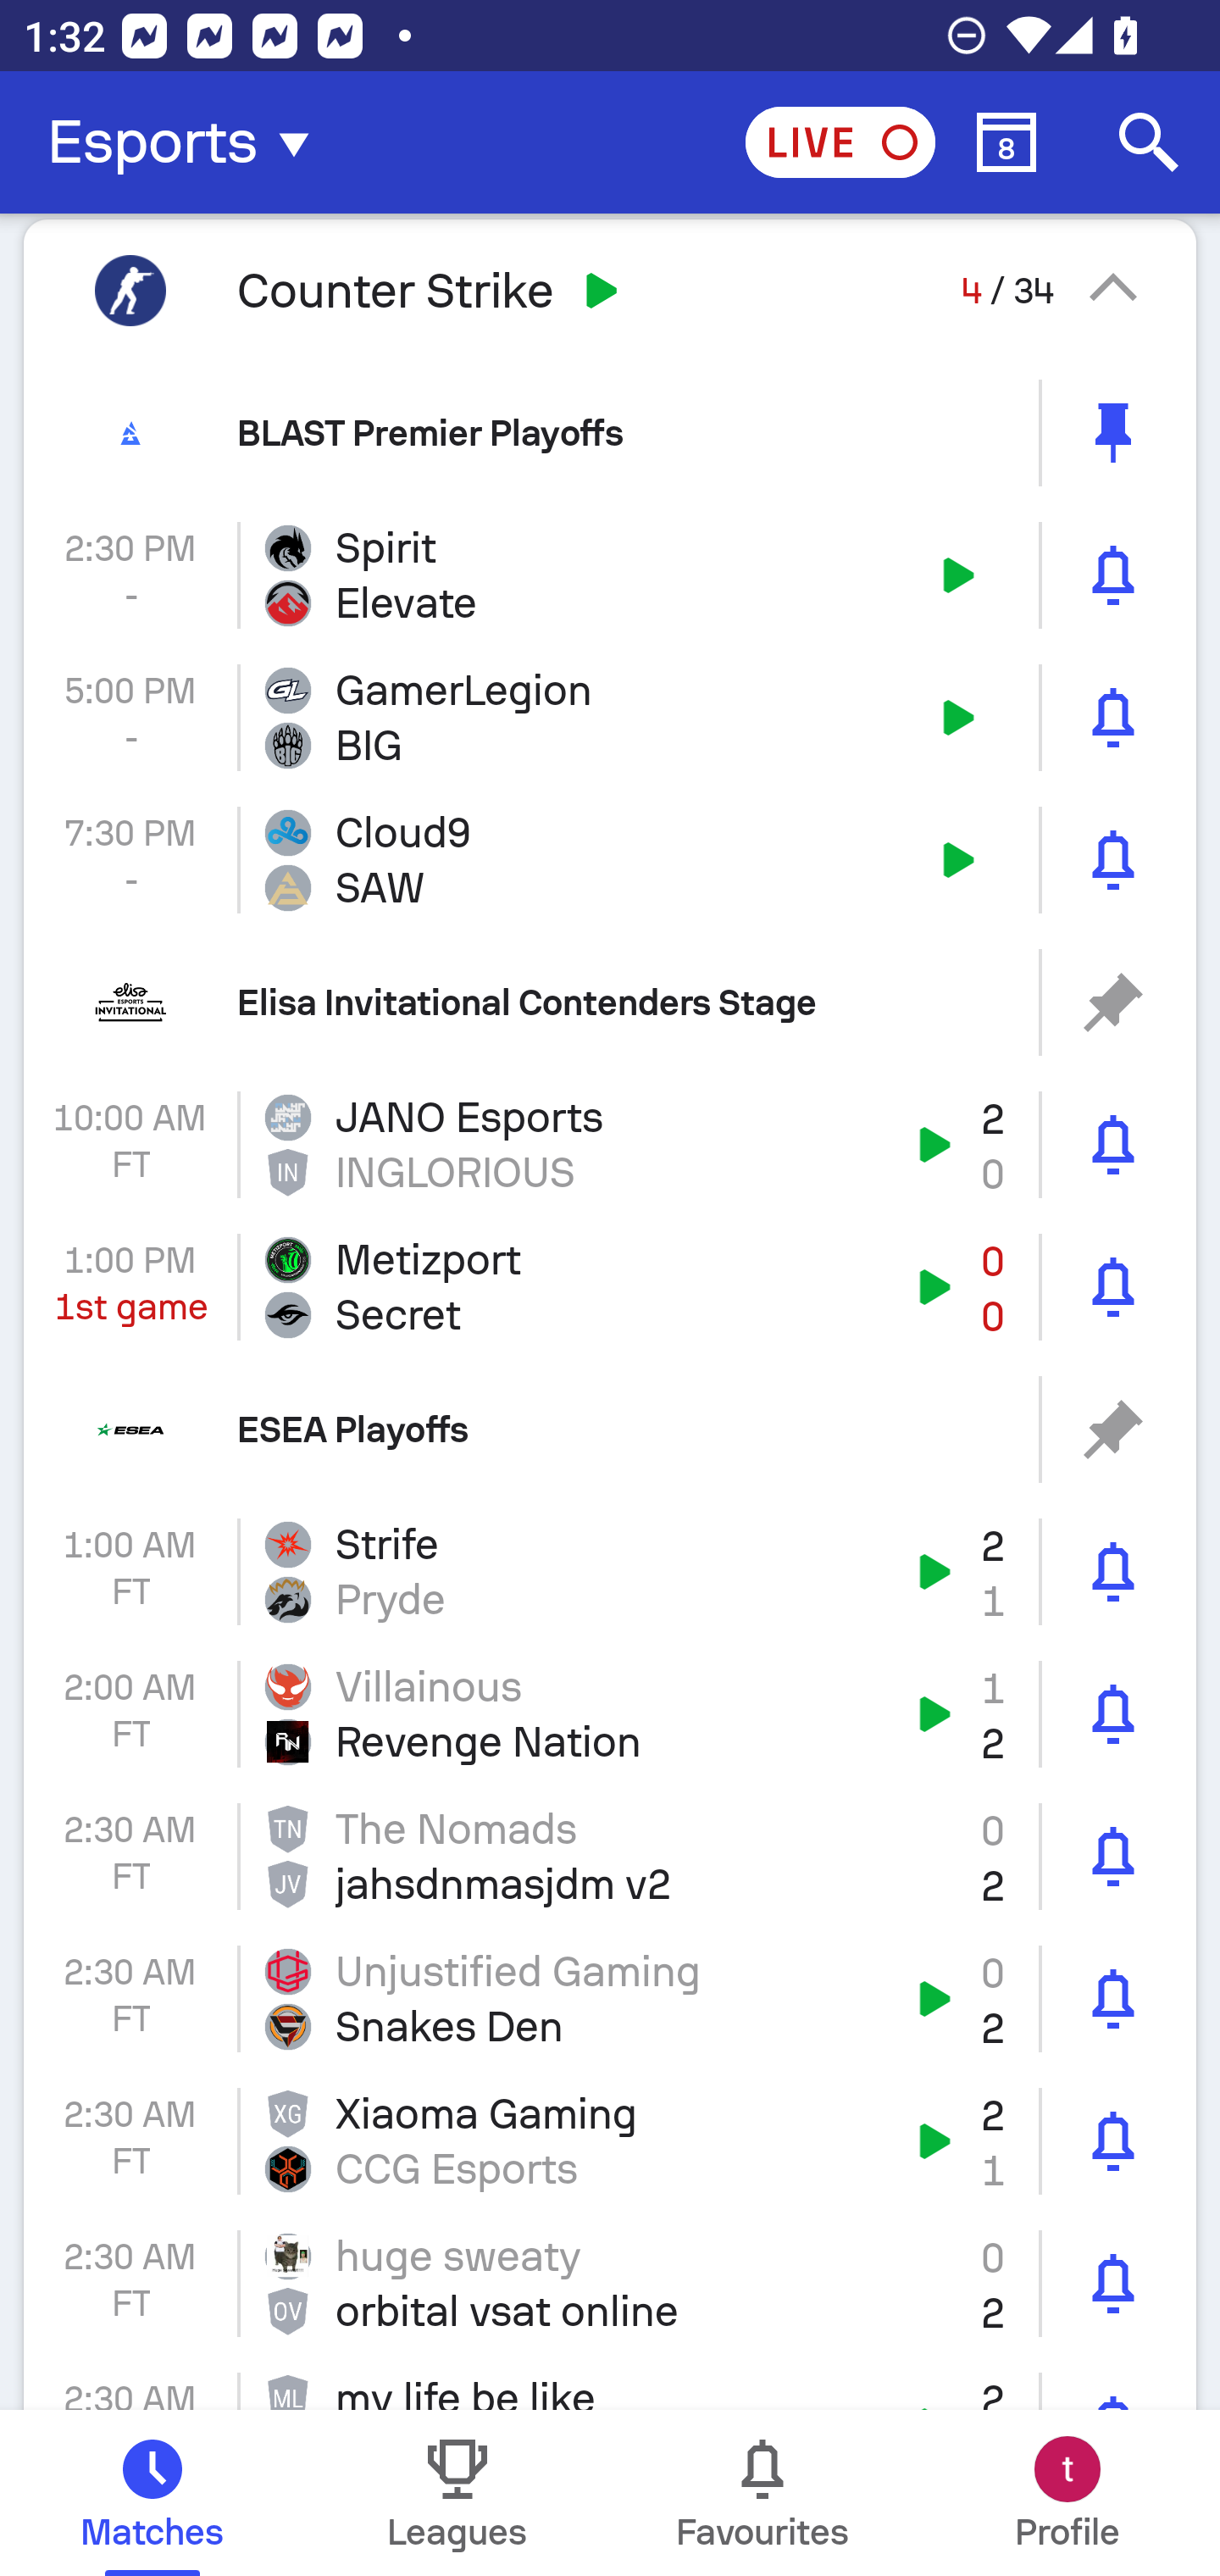 The width and height of the screenshot is (1220, 2576). I want to click on Esports, so click(188, 142).